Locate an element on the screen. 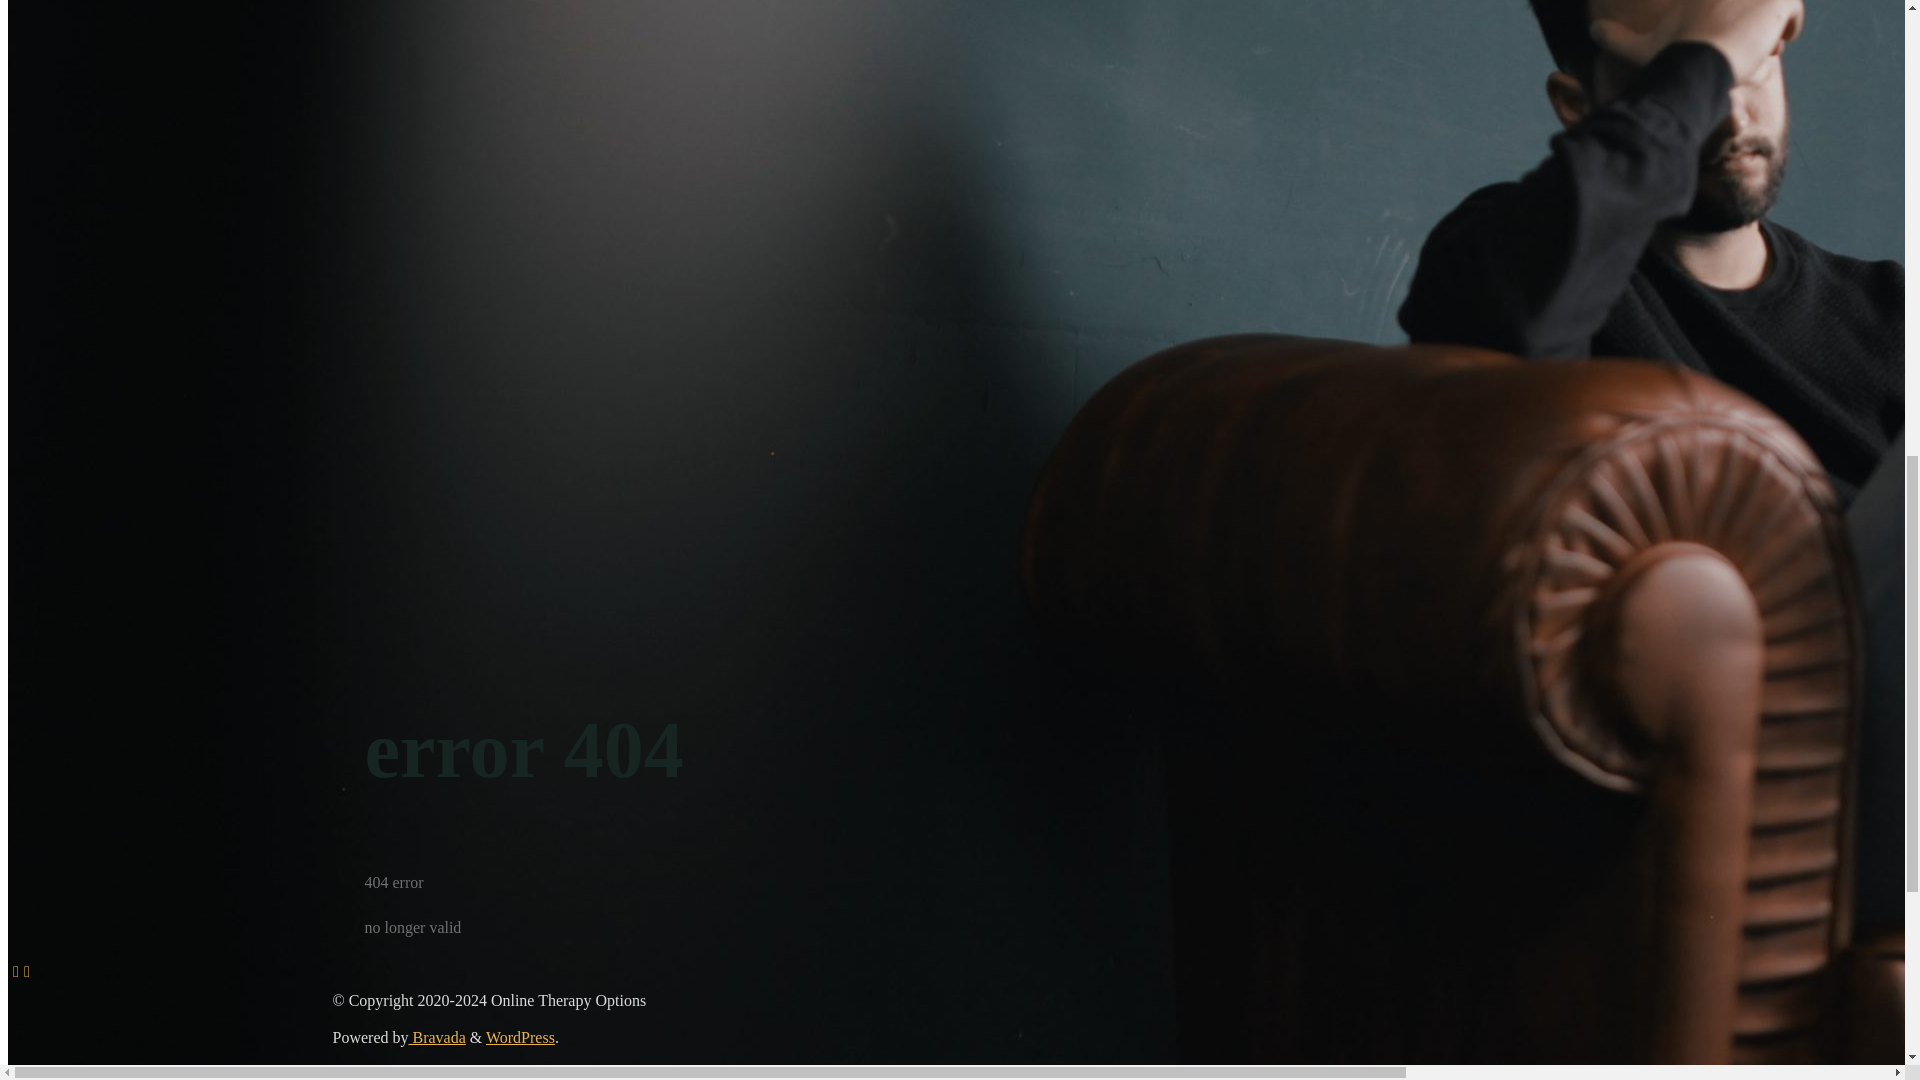 This screenshot has width=1920, height=1080. Bravada WordPress Theme by Cryout Creations is located at coordinates (436, 1038).